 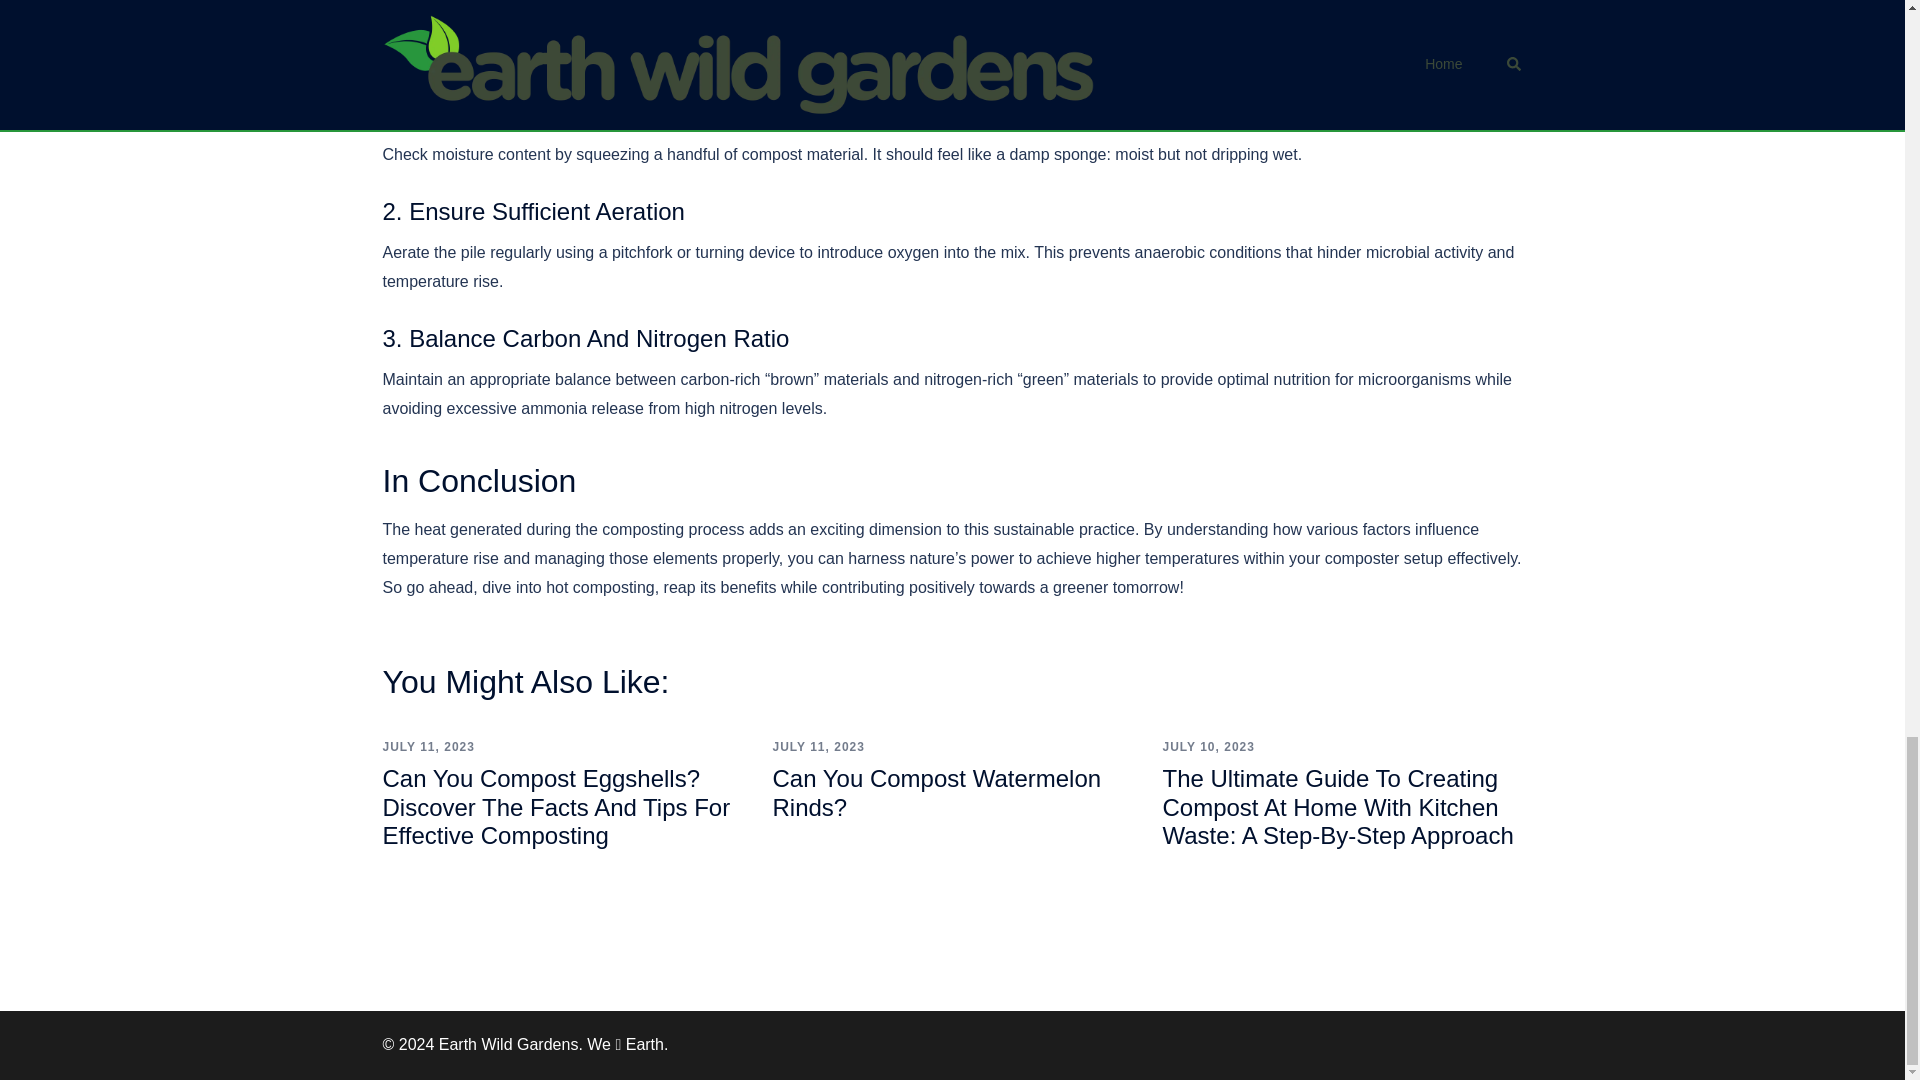 What do you see at coordinates (936, 792) in the screenshot?
I see `Can You Compost Watermelon Rinds?` at bounding box center [936, 792].